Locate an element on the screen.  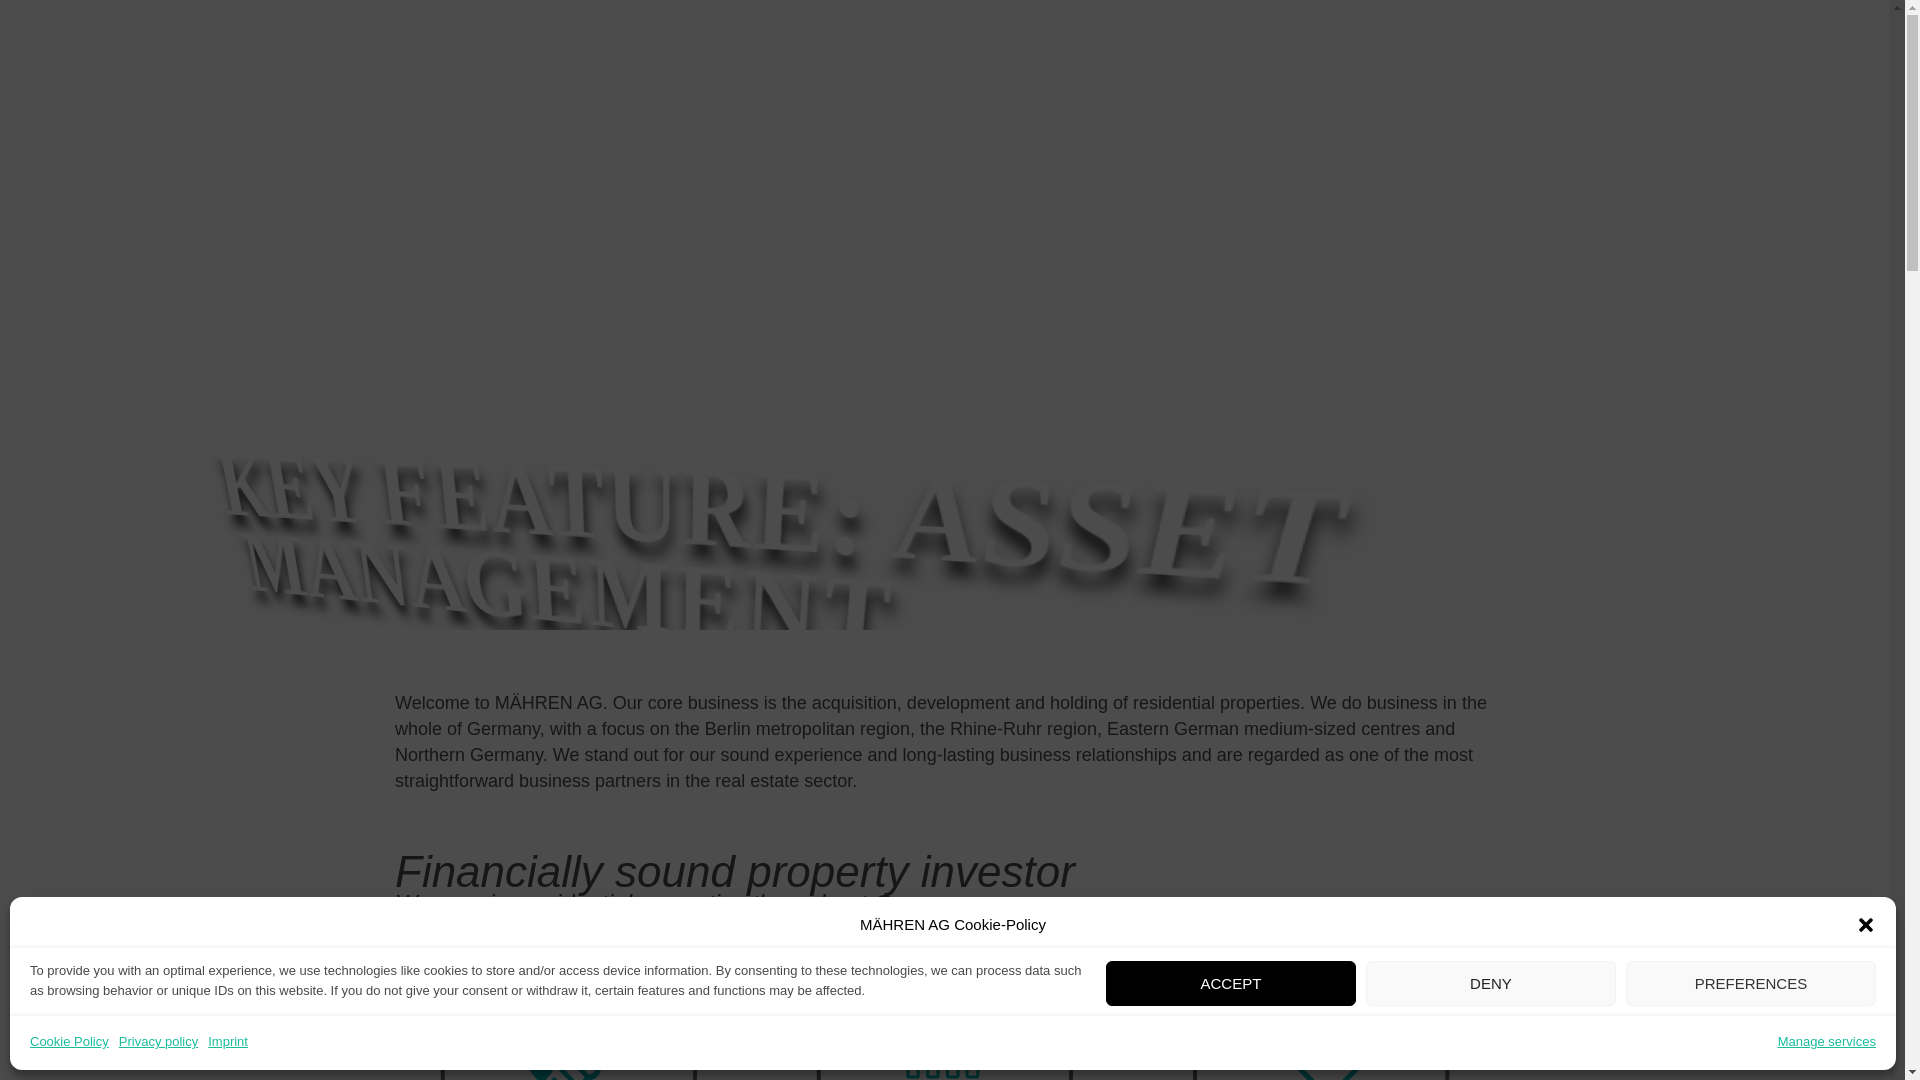
Cookie Policy is located at coordinates (70, 1042).